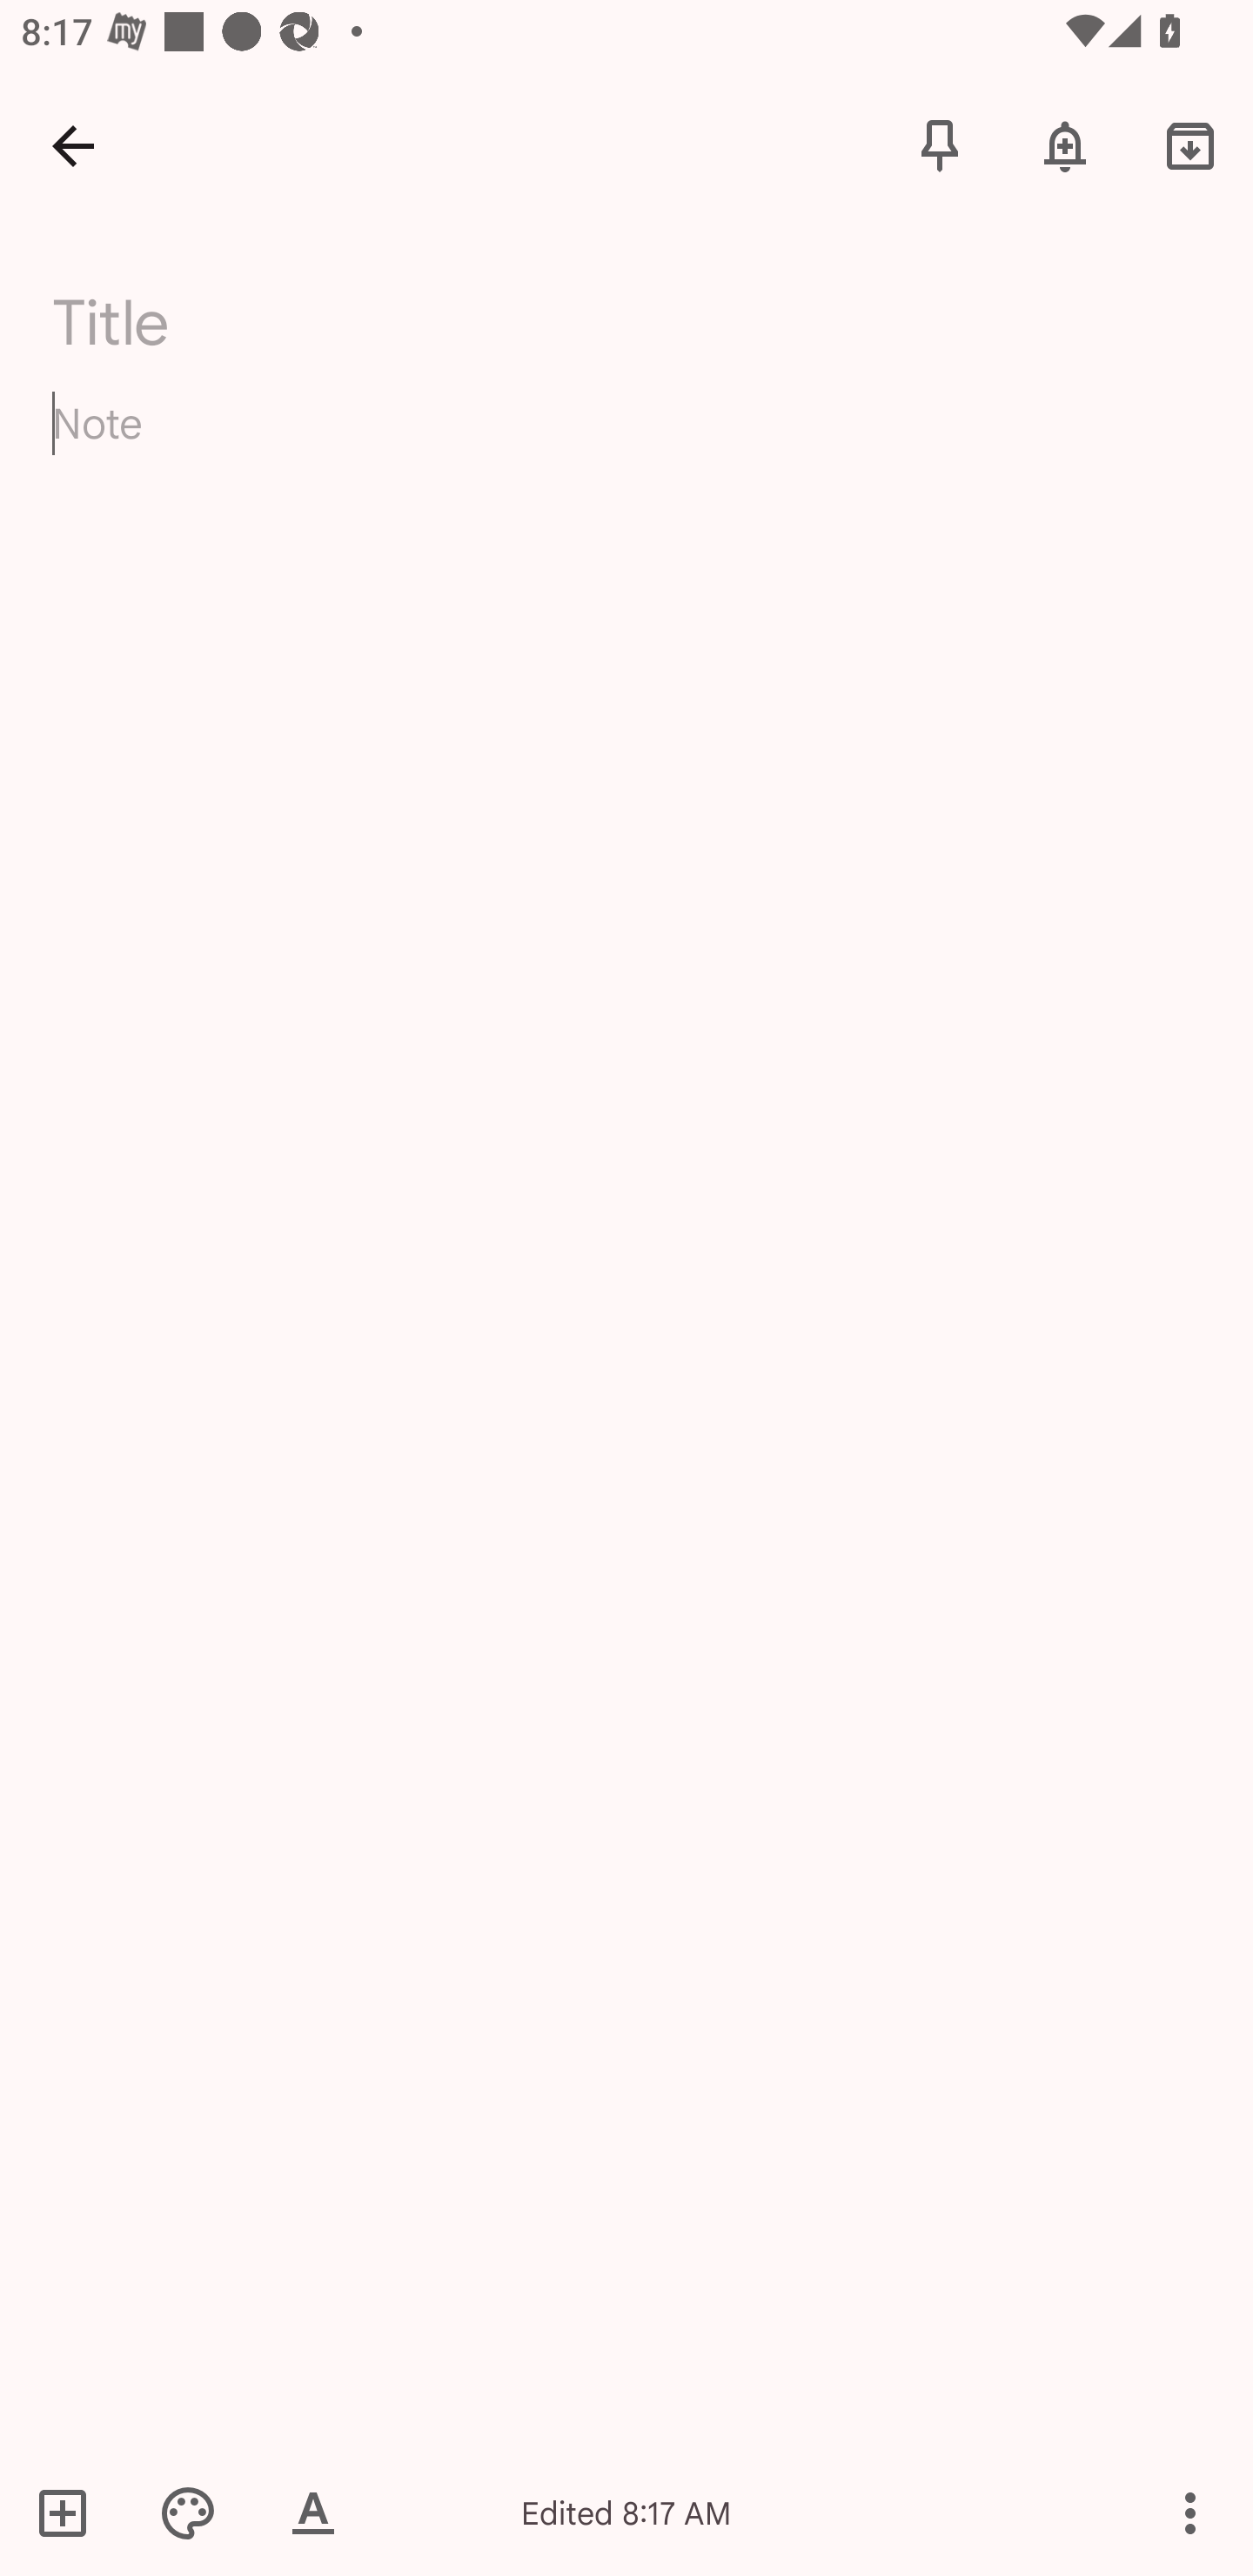  I want to click on Pin, so click(940, 144).